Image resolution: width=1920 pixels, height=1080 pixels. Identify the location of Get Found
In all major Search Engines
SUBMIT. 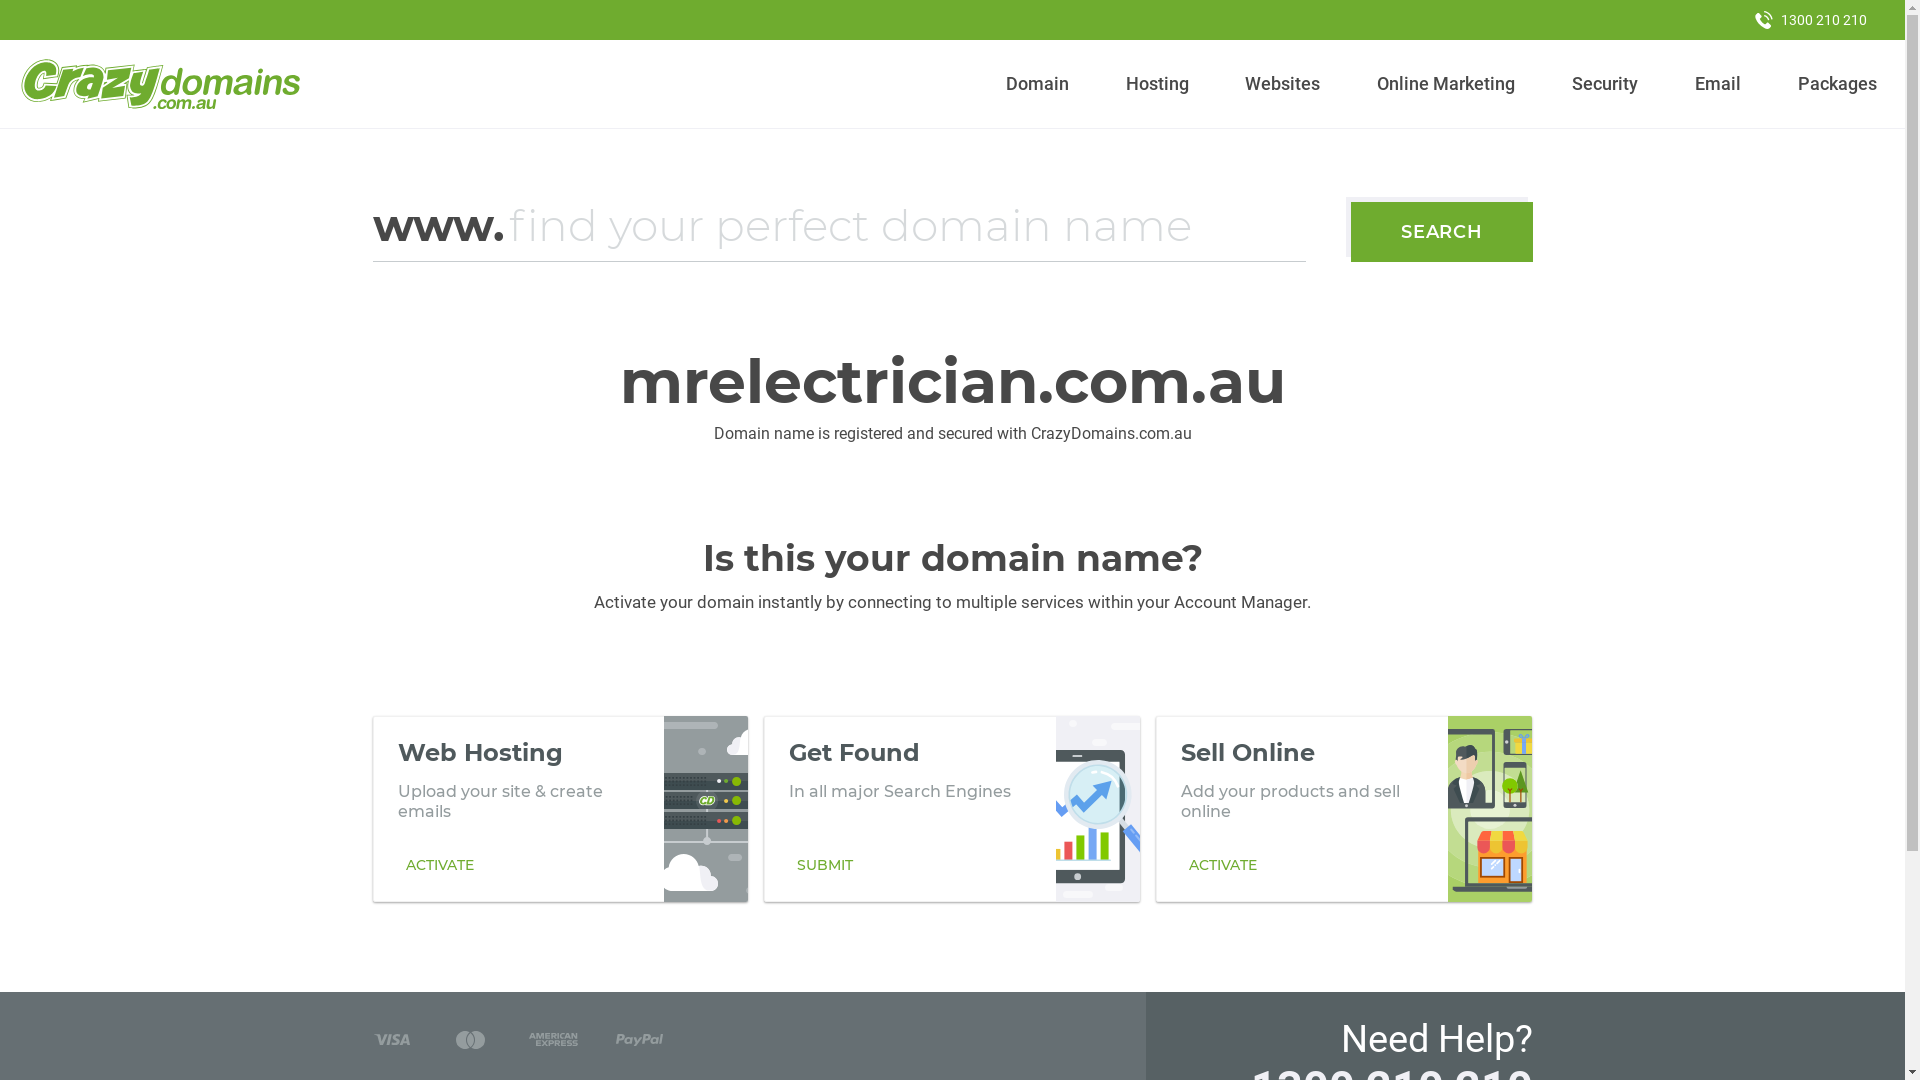
(952, 809).